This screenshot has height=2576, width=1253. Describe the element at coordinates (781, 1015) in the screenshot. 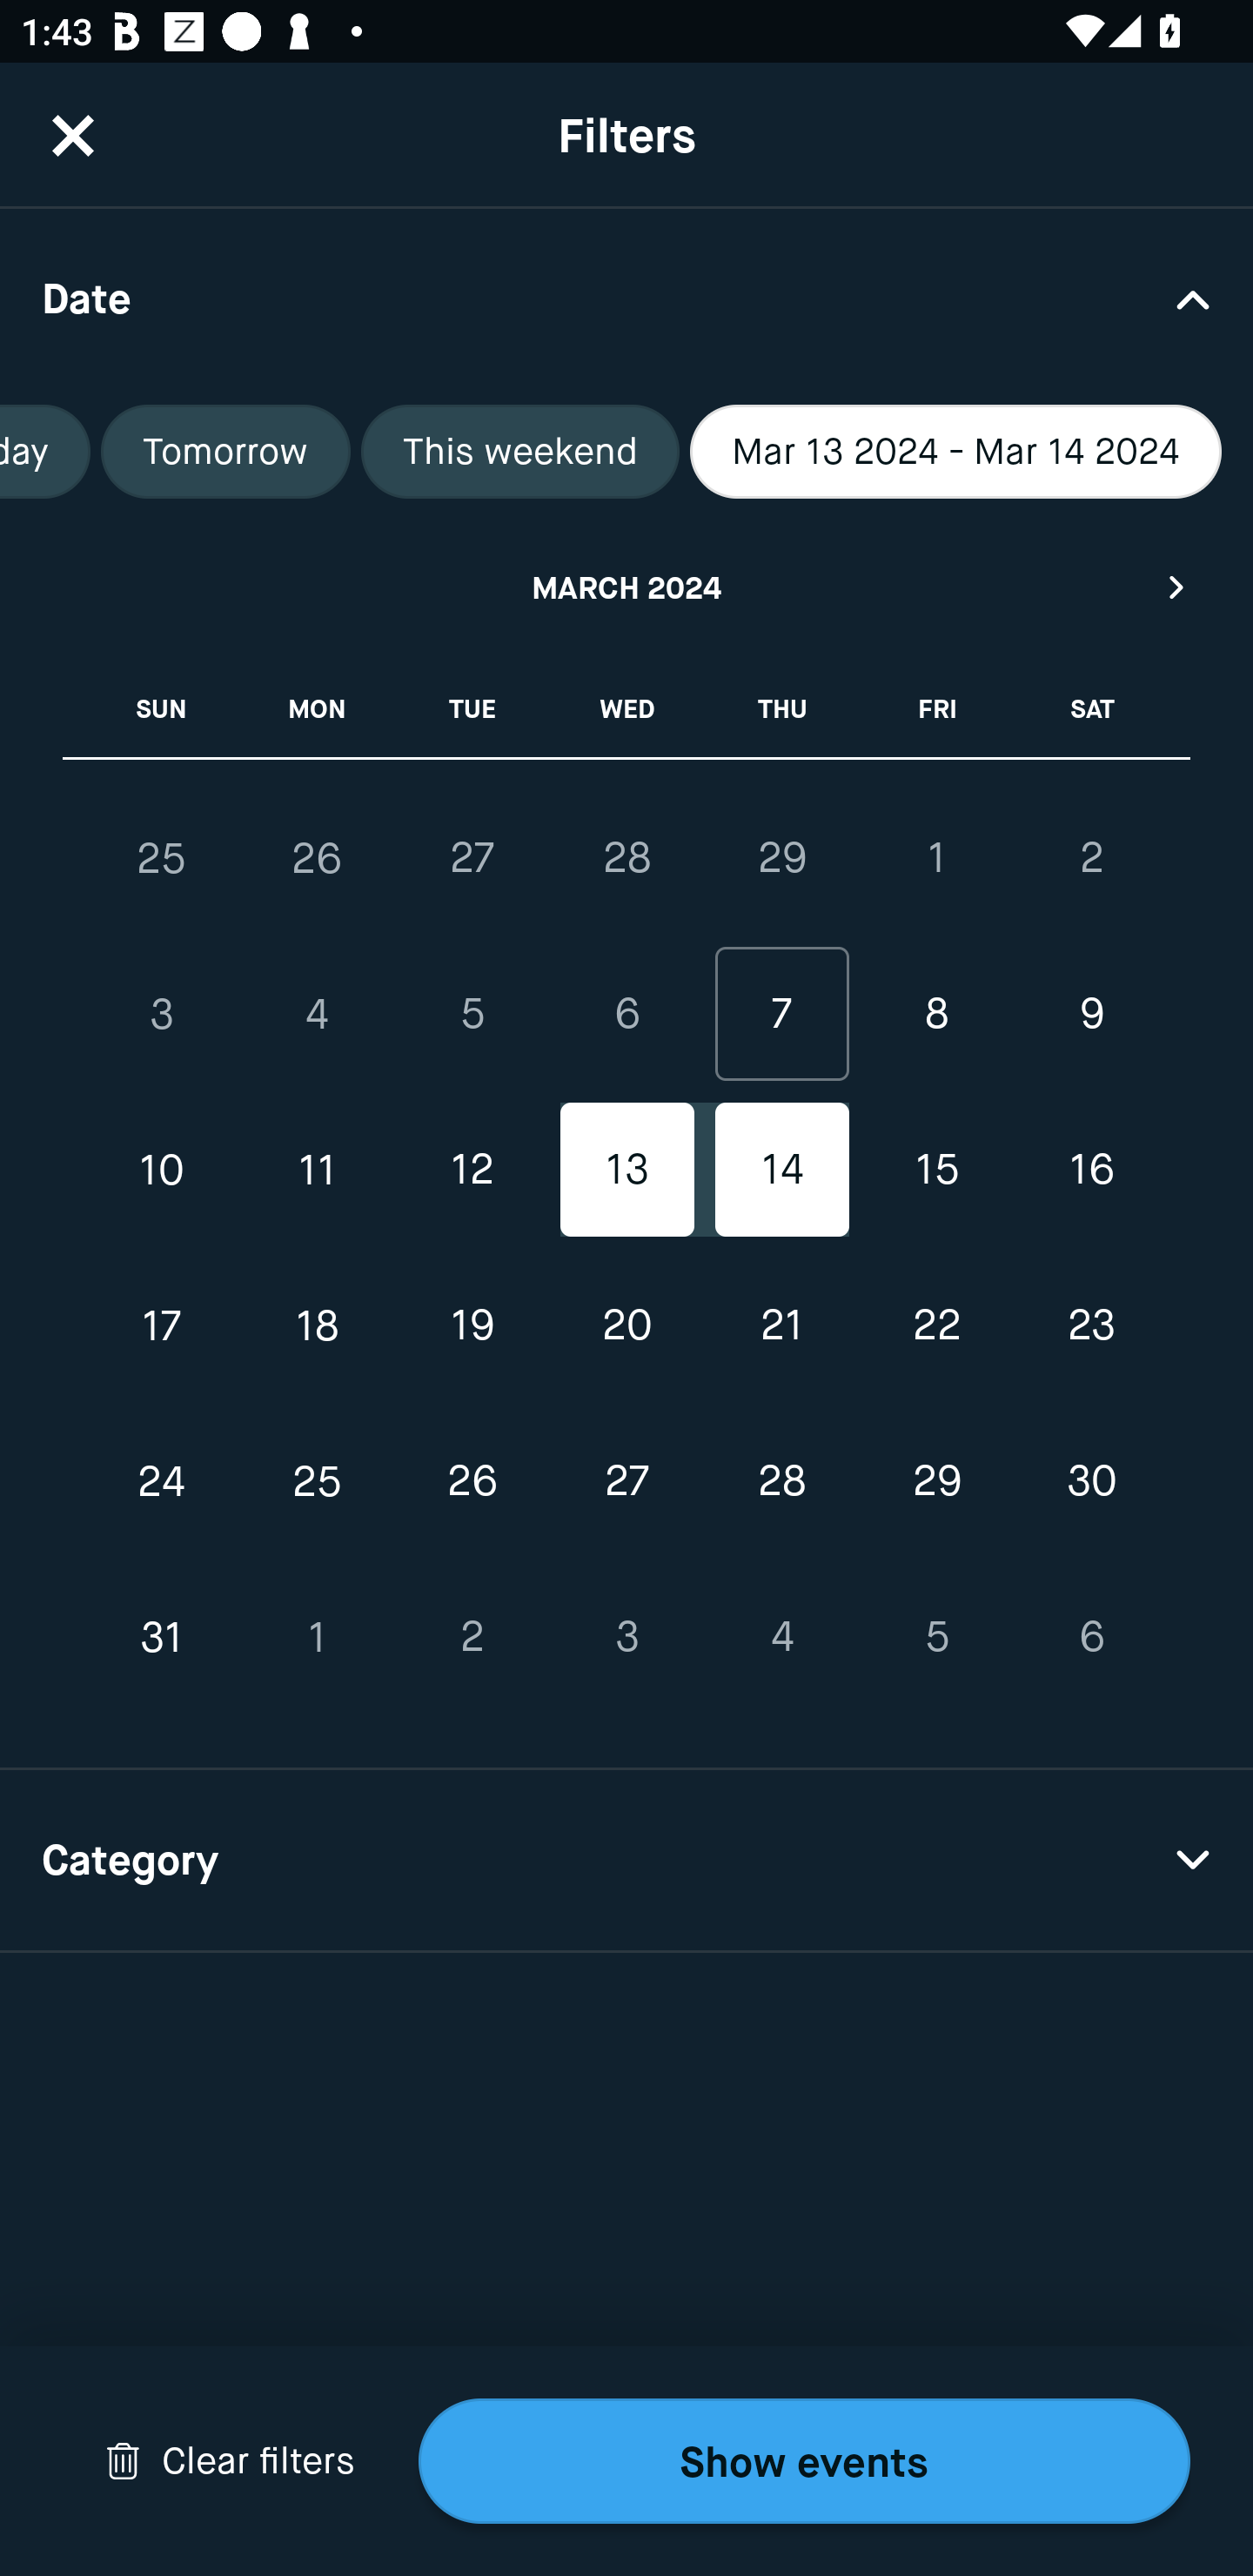

I see `7` at that location.